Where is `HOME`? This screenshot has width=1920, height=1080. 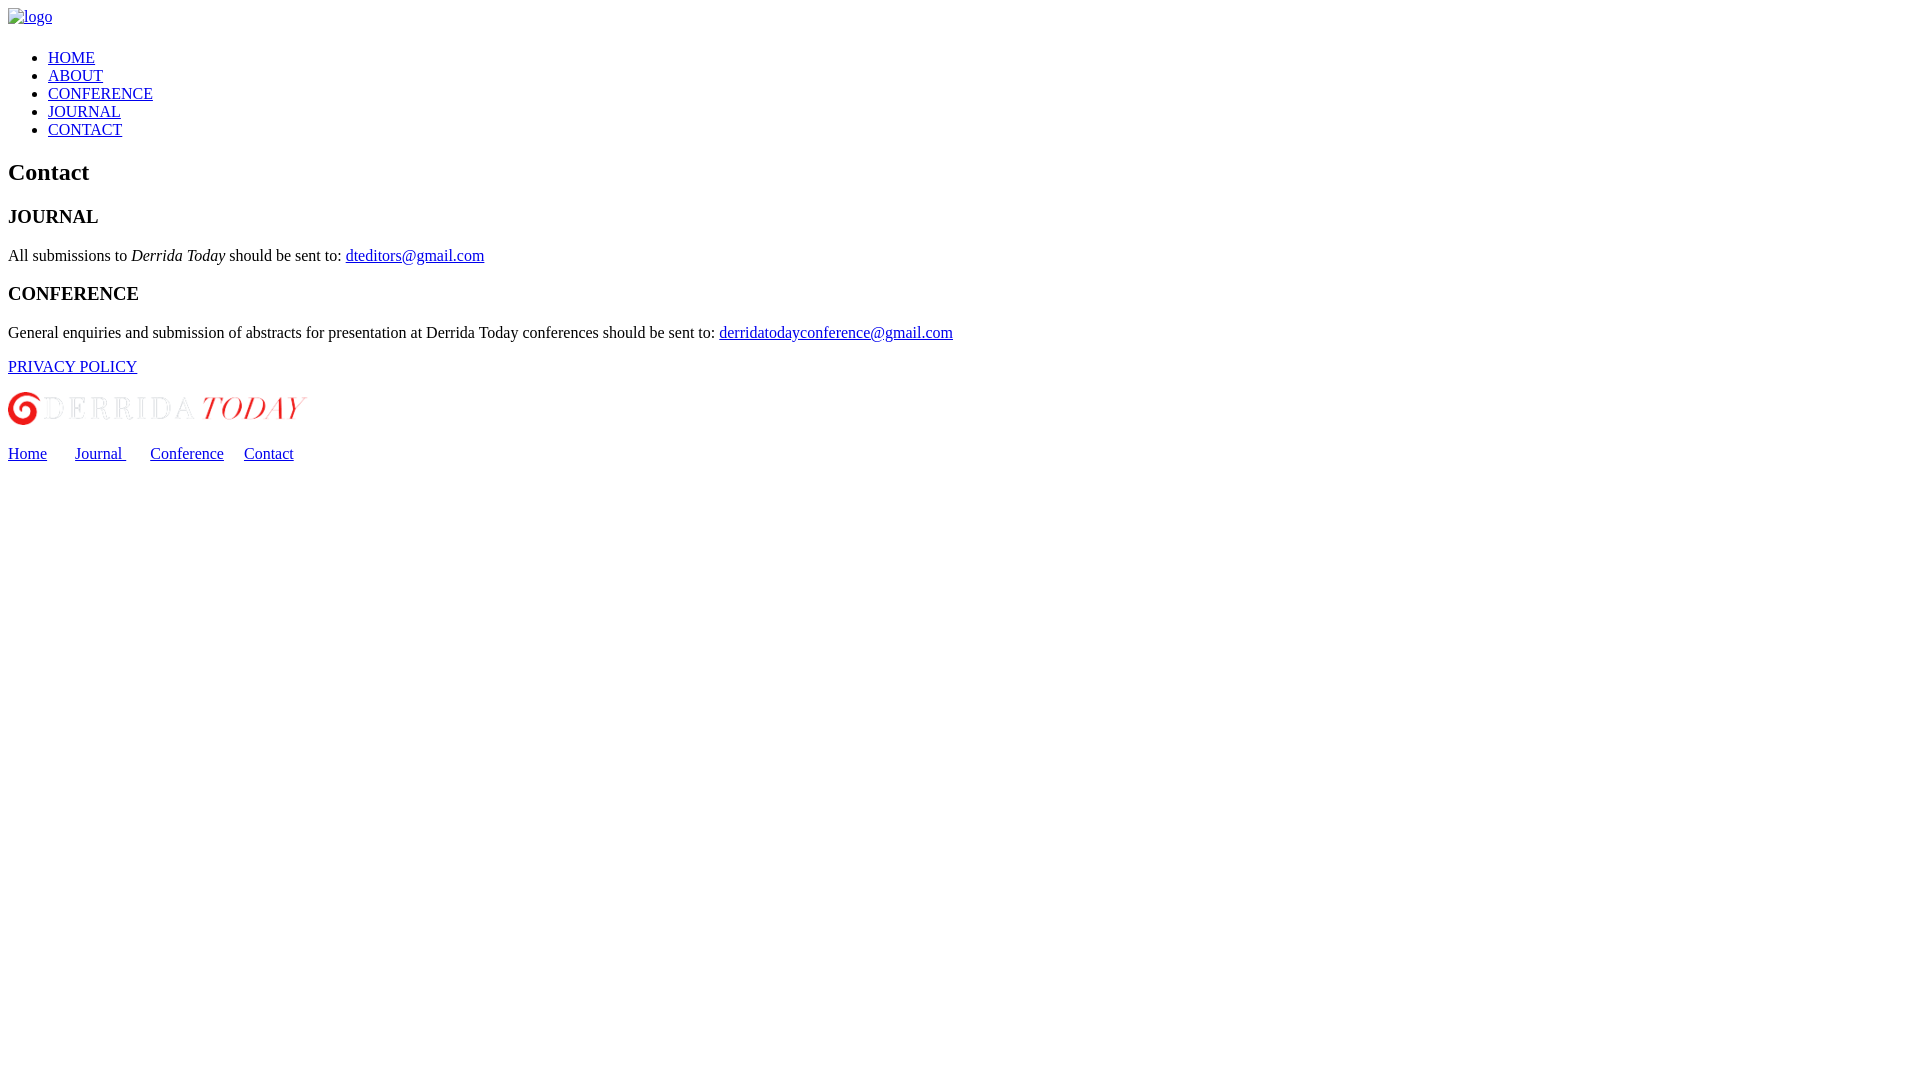
HOME is located at coordinates (72, 58).